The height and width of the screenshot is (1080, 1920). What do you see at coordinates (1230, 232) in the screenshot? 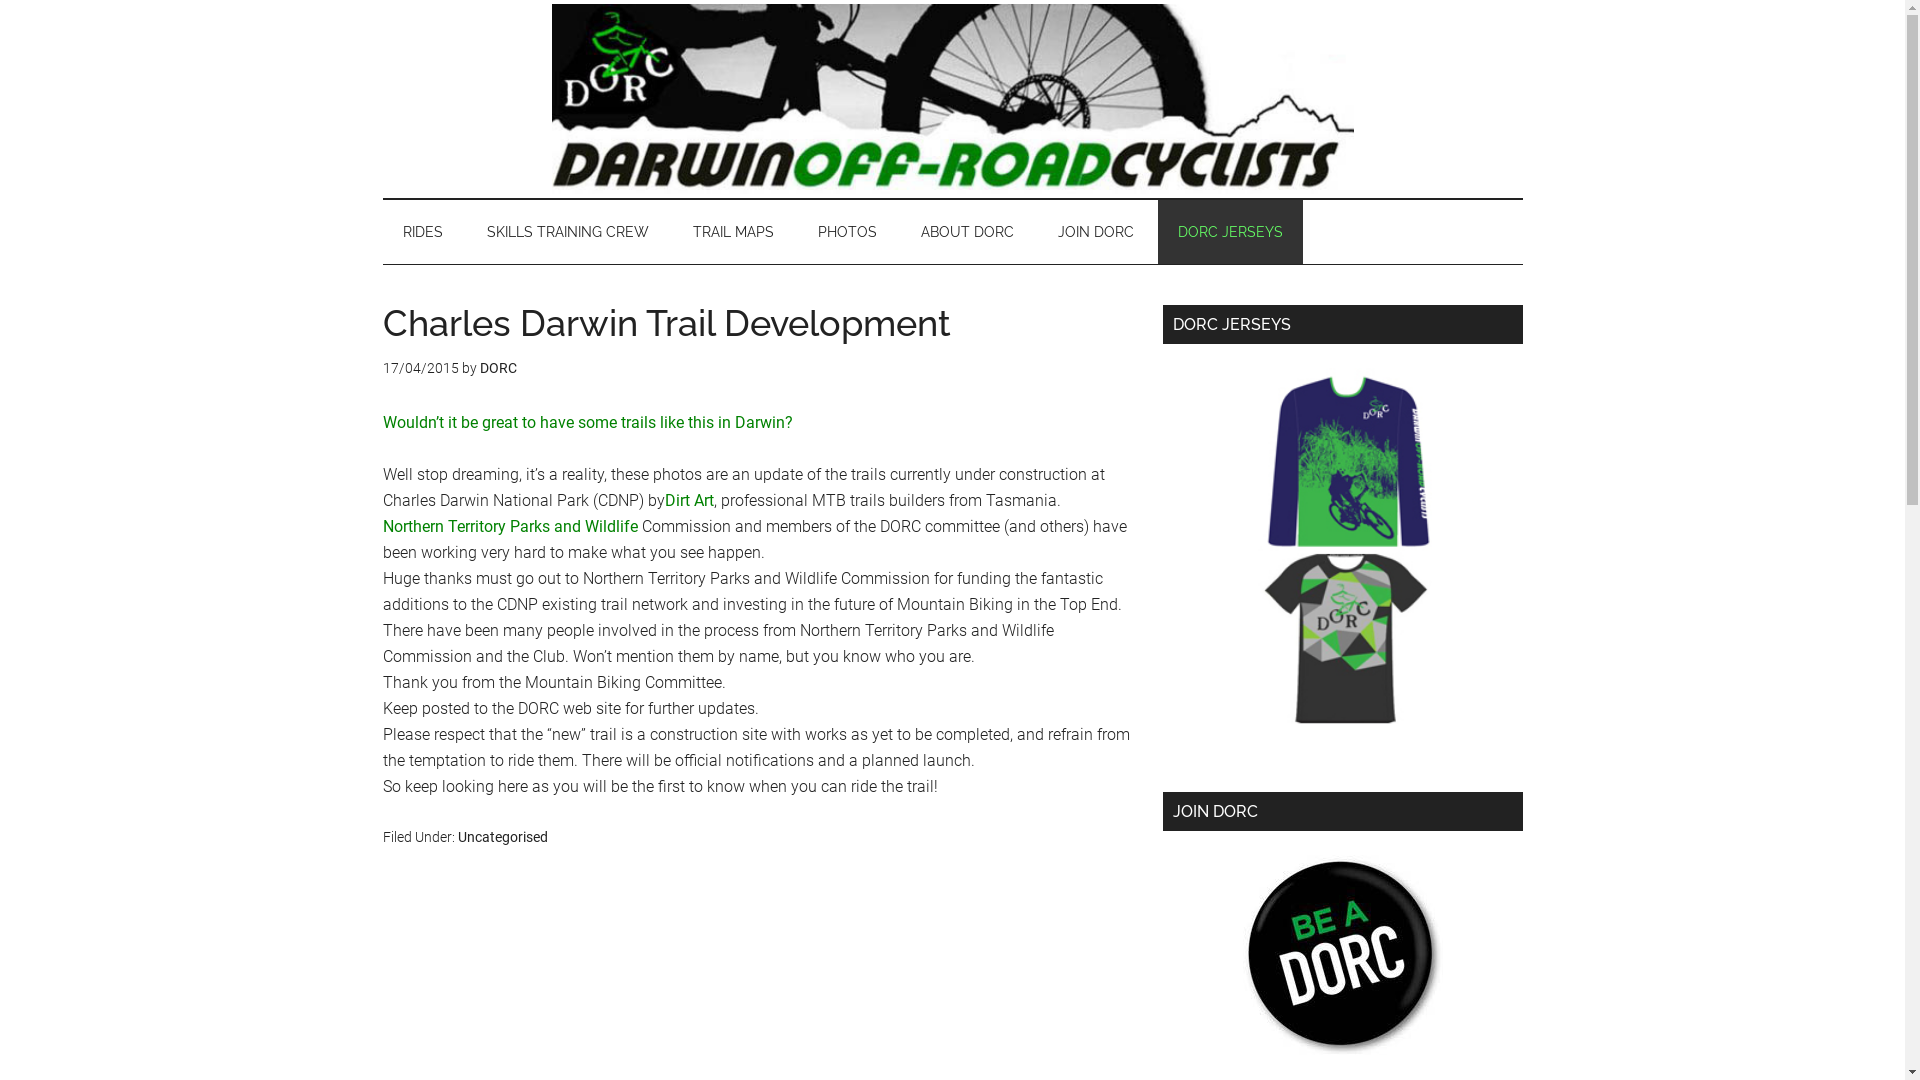
I see `DORC JERSEYS` at bounding box center [1230, 232].